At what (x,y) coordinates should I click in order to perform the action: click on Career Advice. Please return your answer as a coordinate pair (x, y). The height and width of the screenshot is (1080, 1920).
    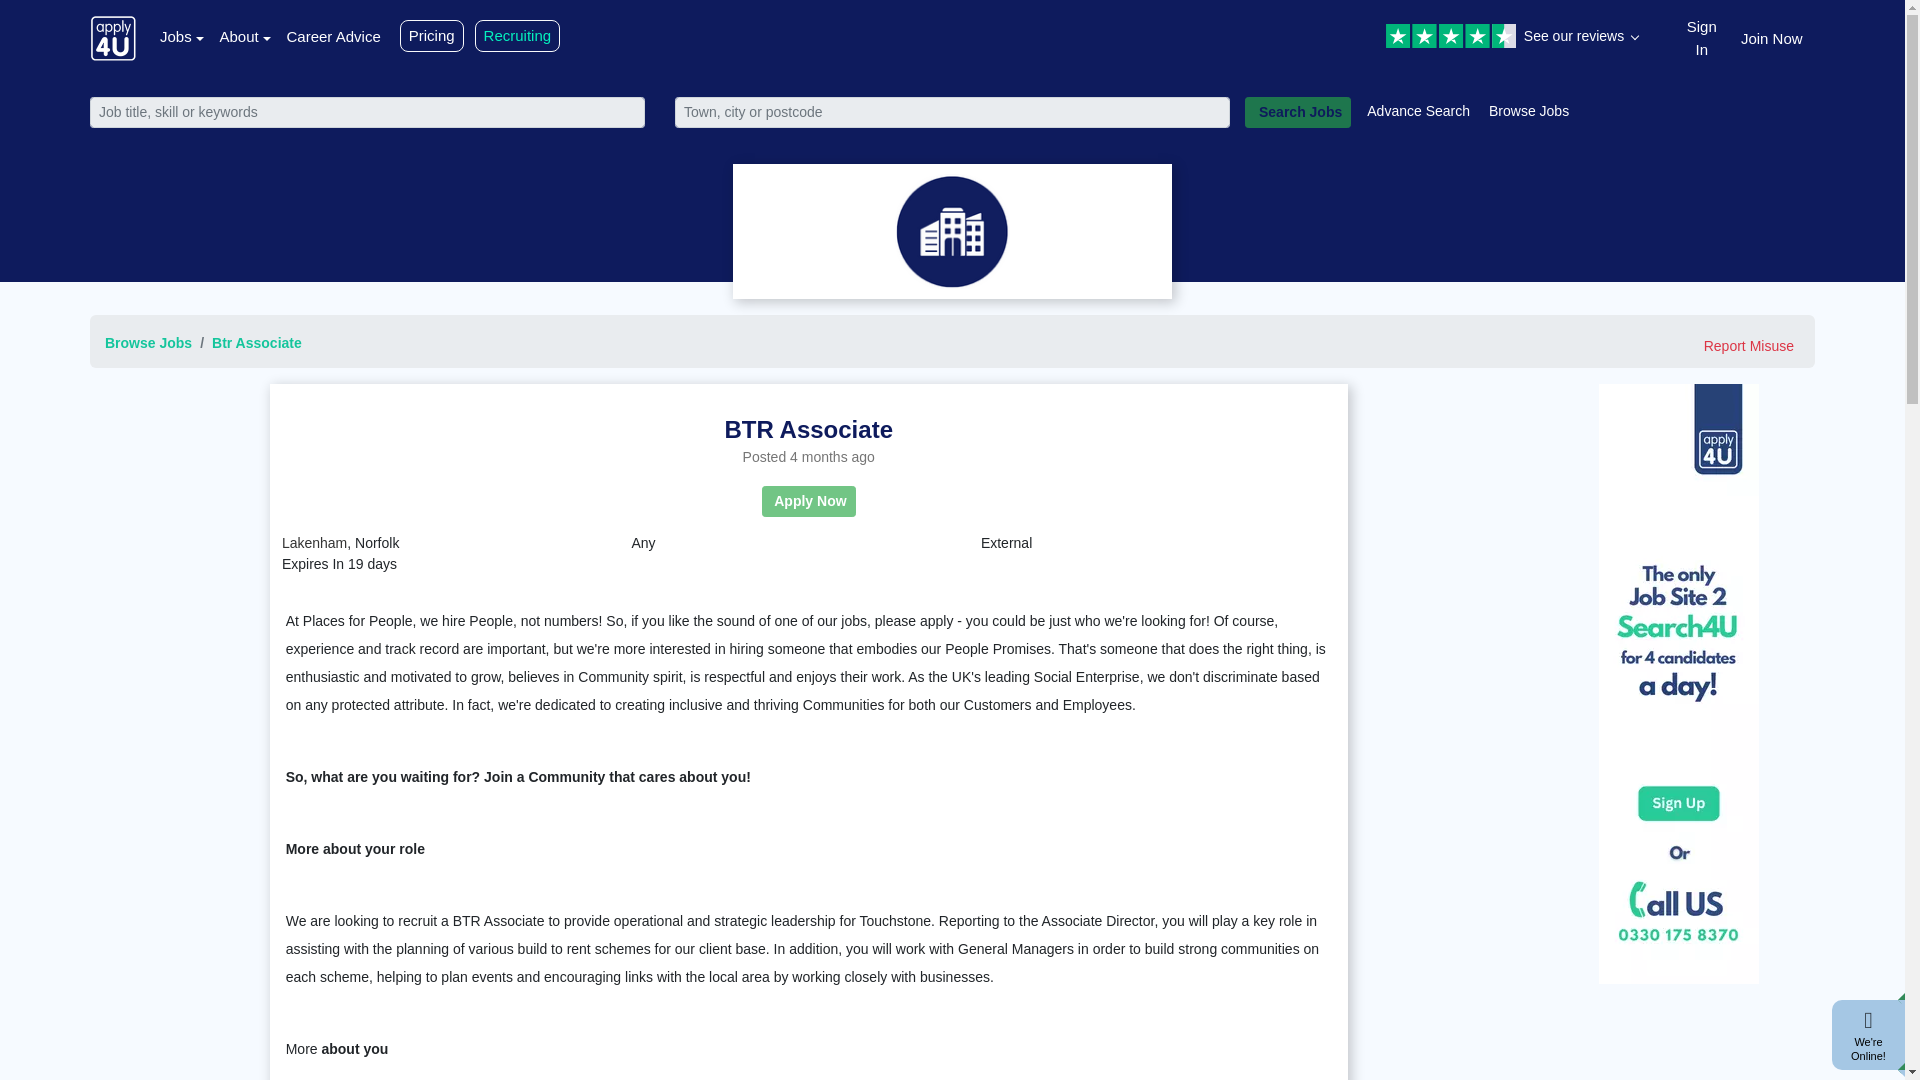
    Looking at the image, I should click on (334, 36).